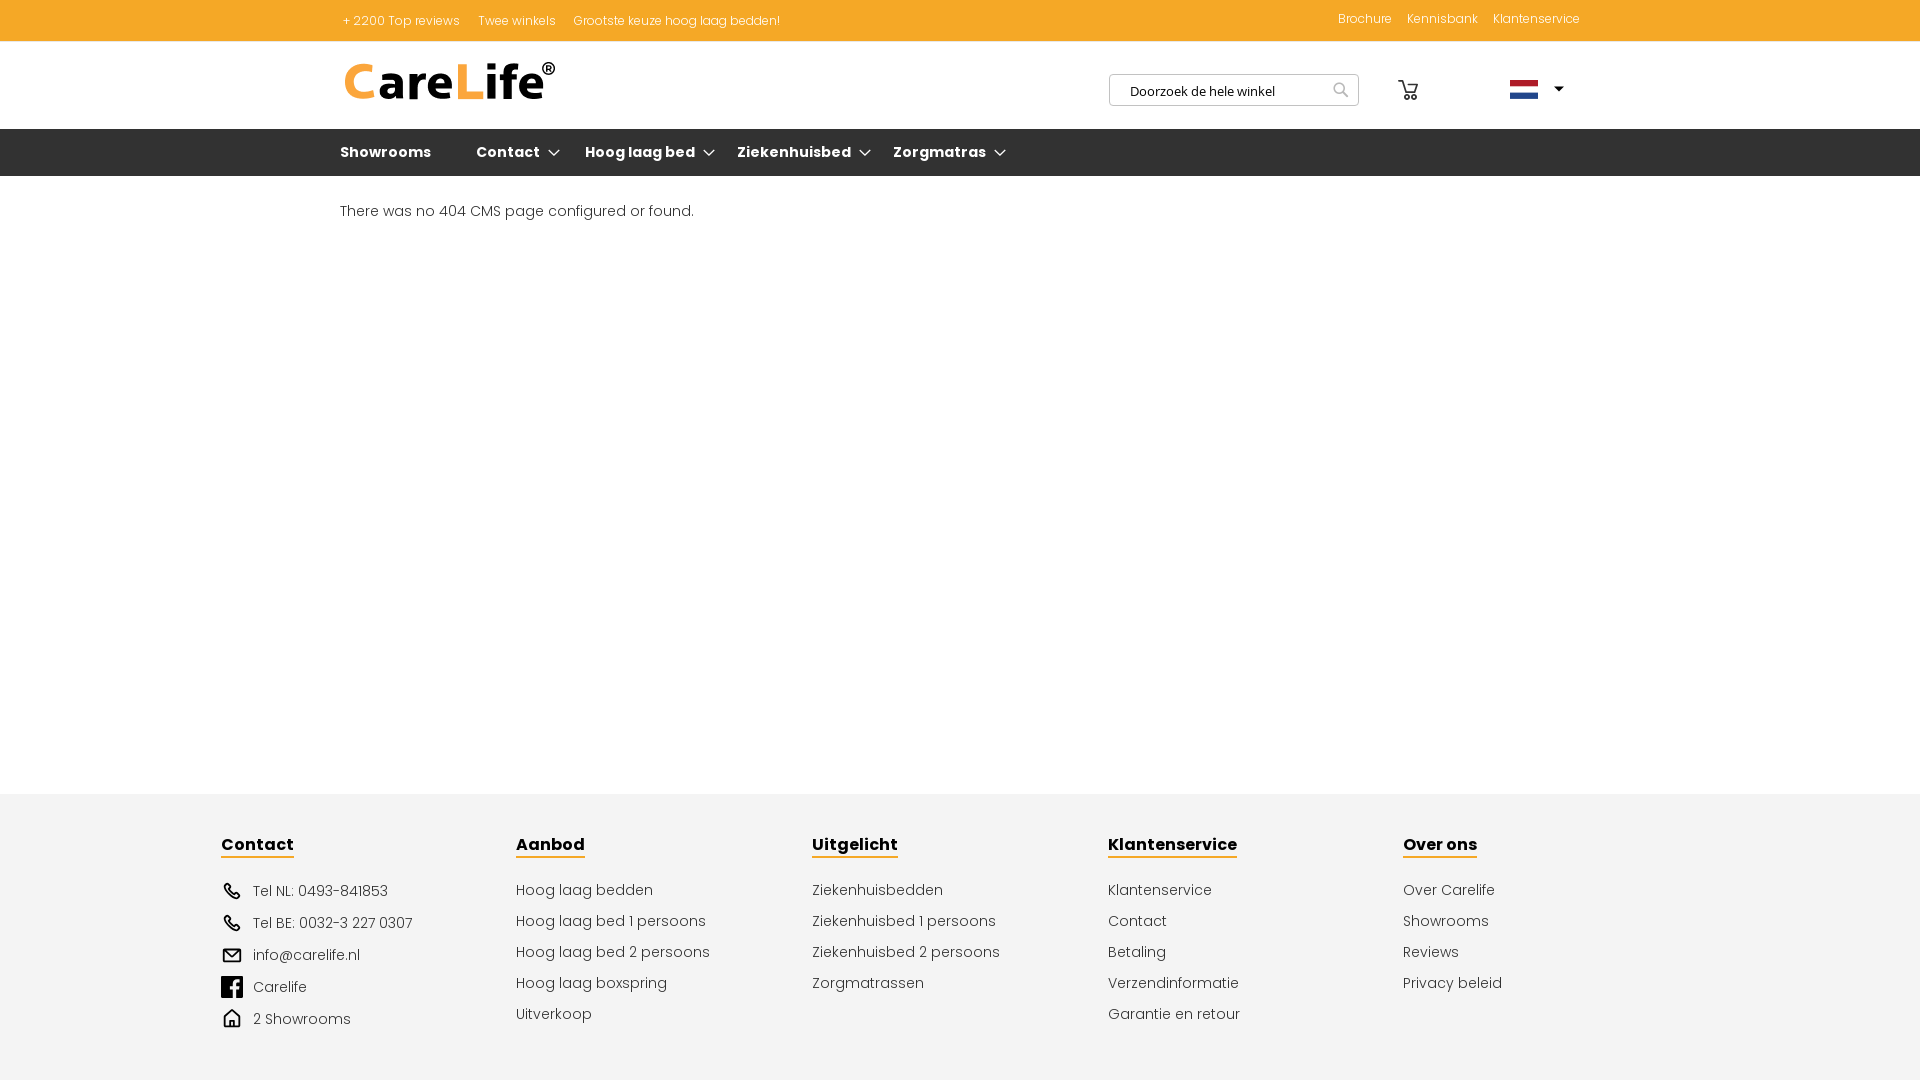  What do you see at coordinates (390, 152) in the screenshot?
I see `Showrooms` at bounding box center [390, 152].